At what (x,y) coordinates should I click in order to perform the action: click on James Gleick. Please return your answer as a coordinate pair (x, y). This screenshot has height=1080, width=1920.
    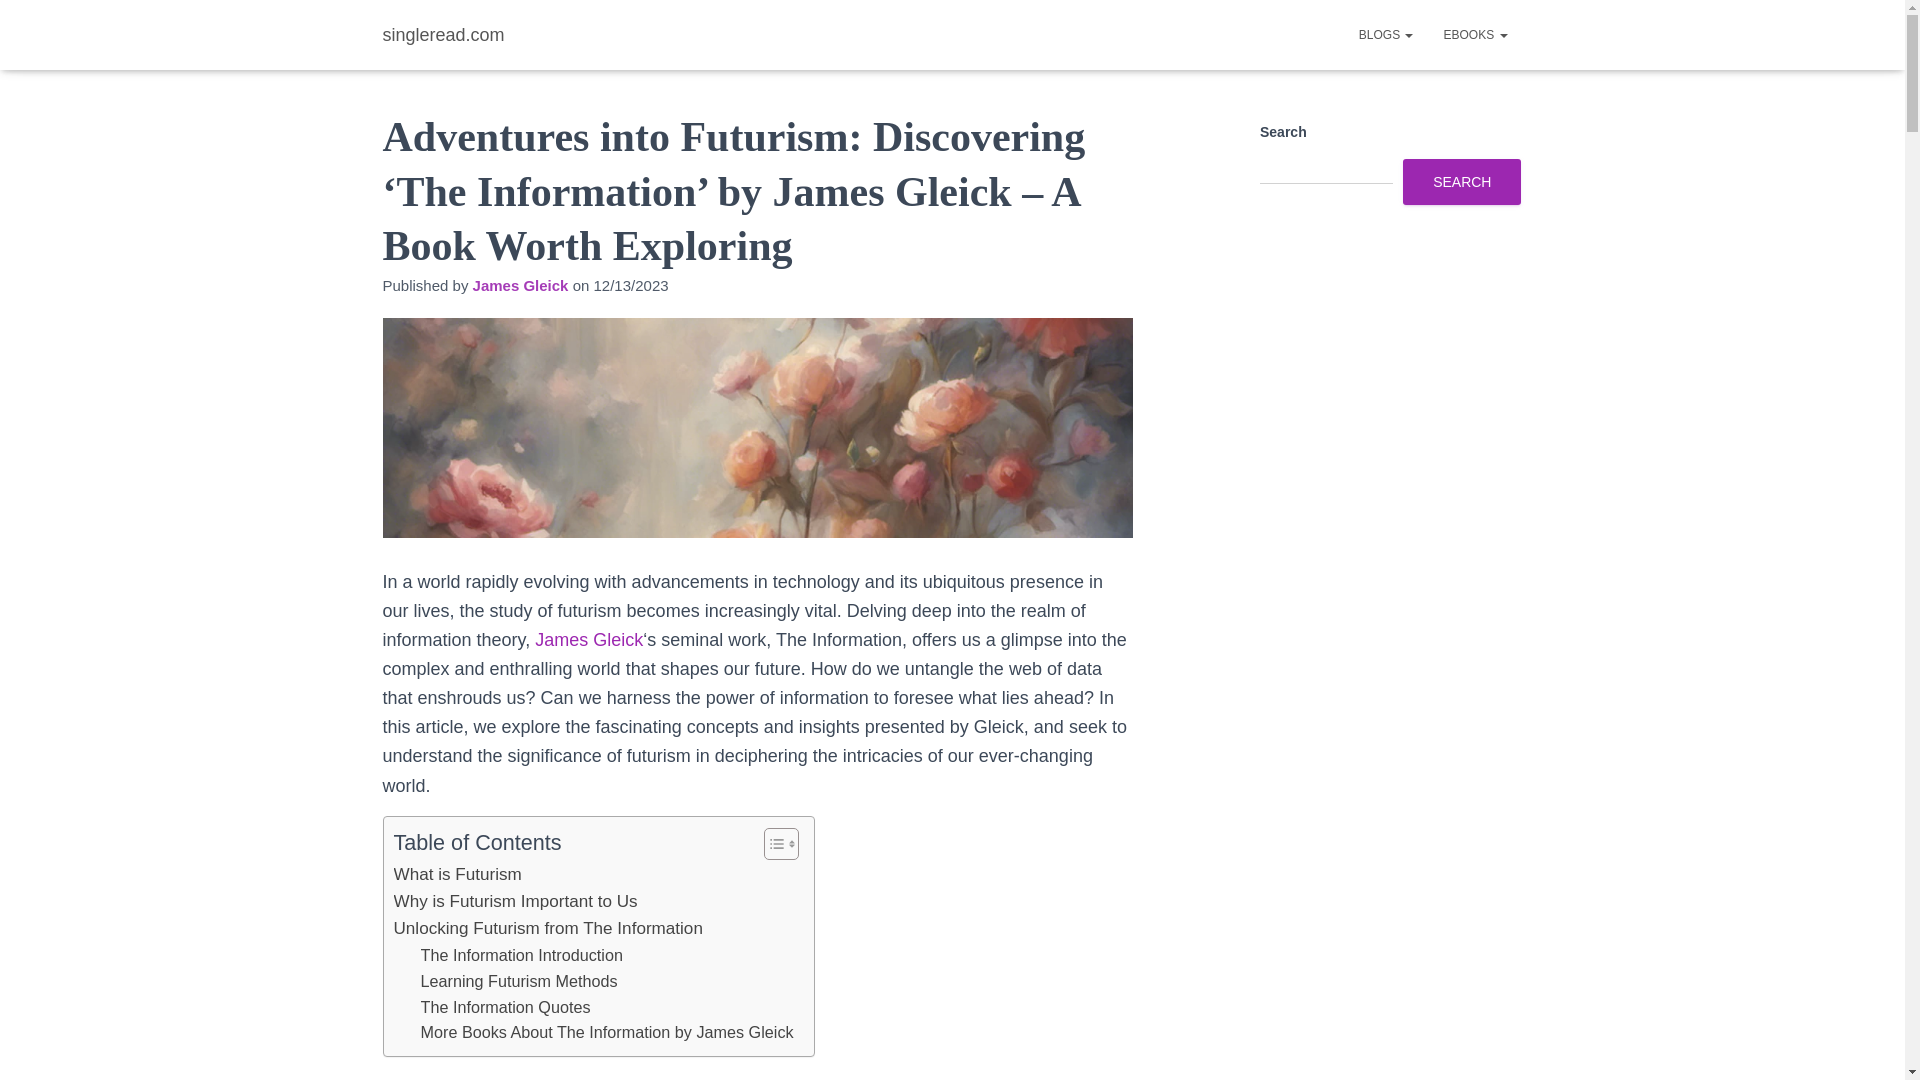
    Looking at the image, I should click on (520, 284).